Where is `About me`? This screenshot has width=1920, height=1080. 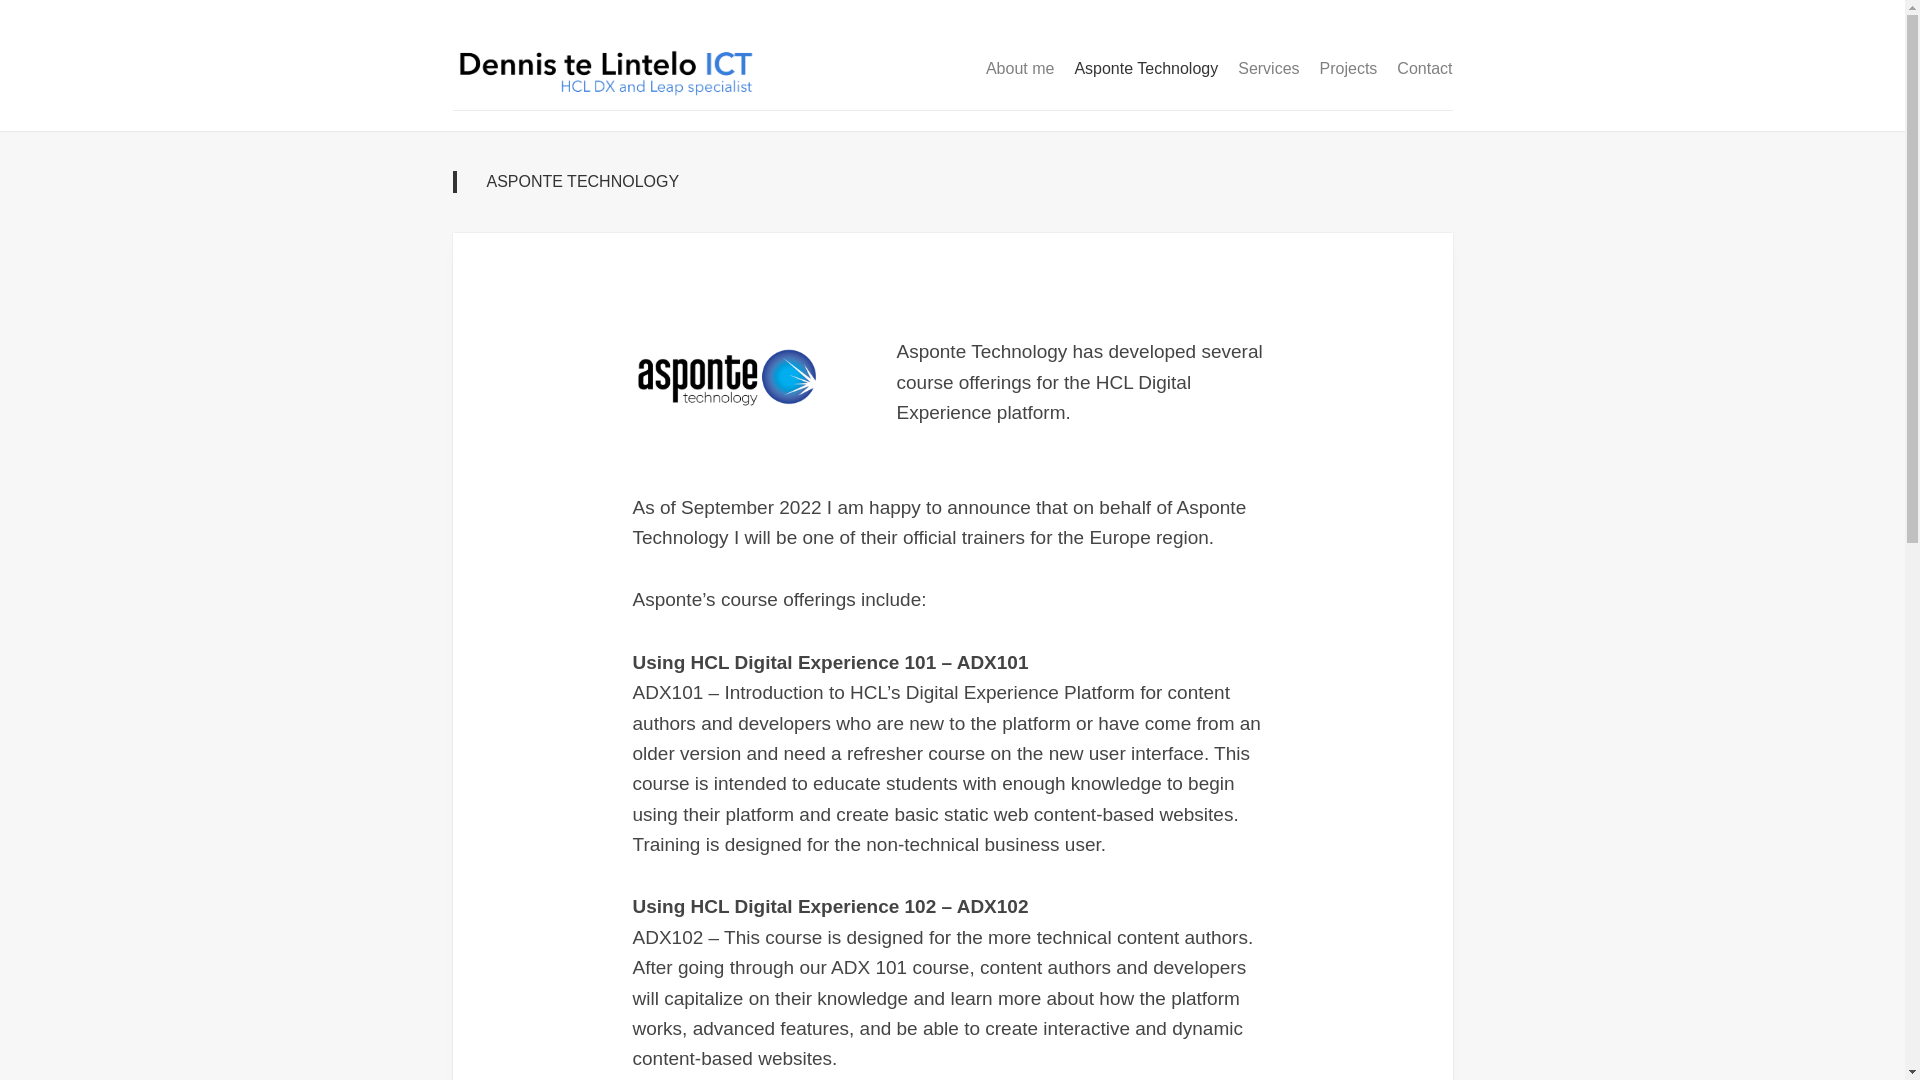 About me is located at coordinates (1020, 68).